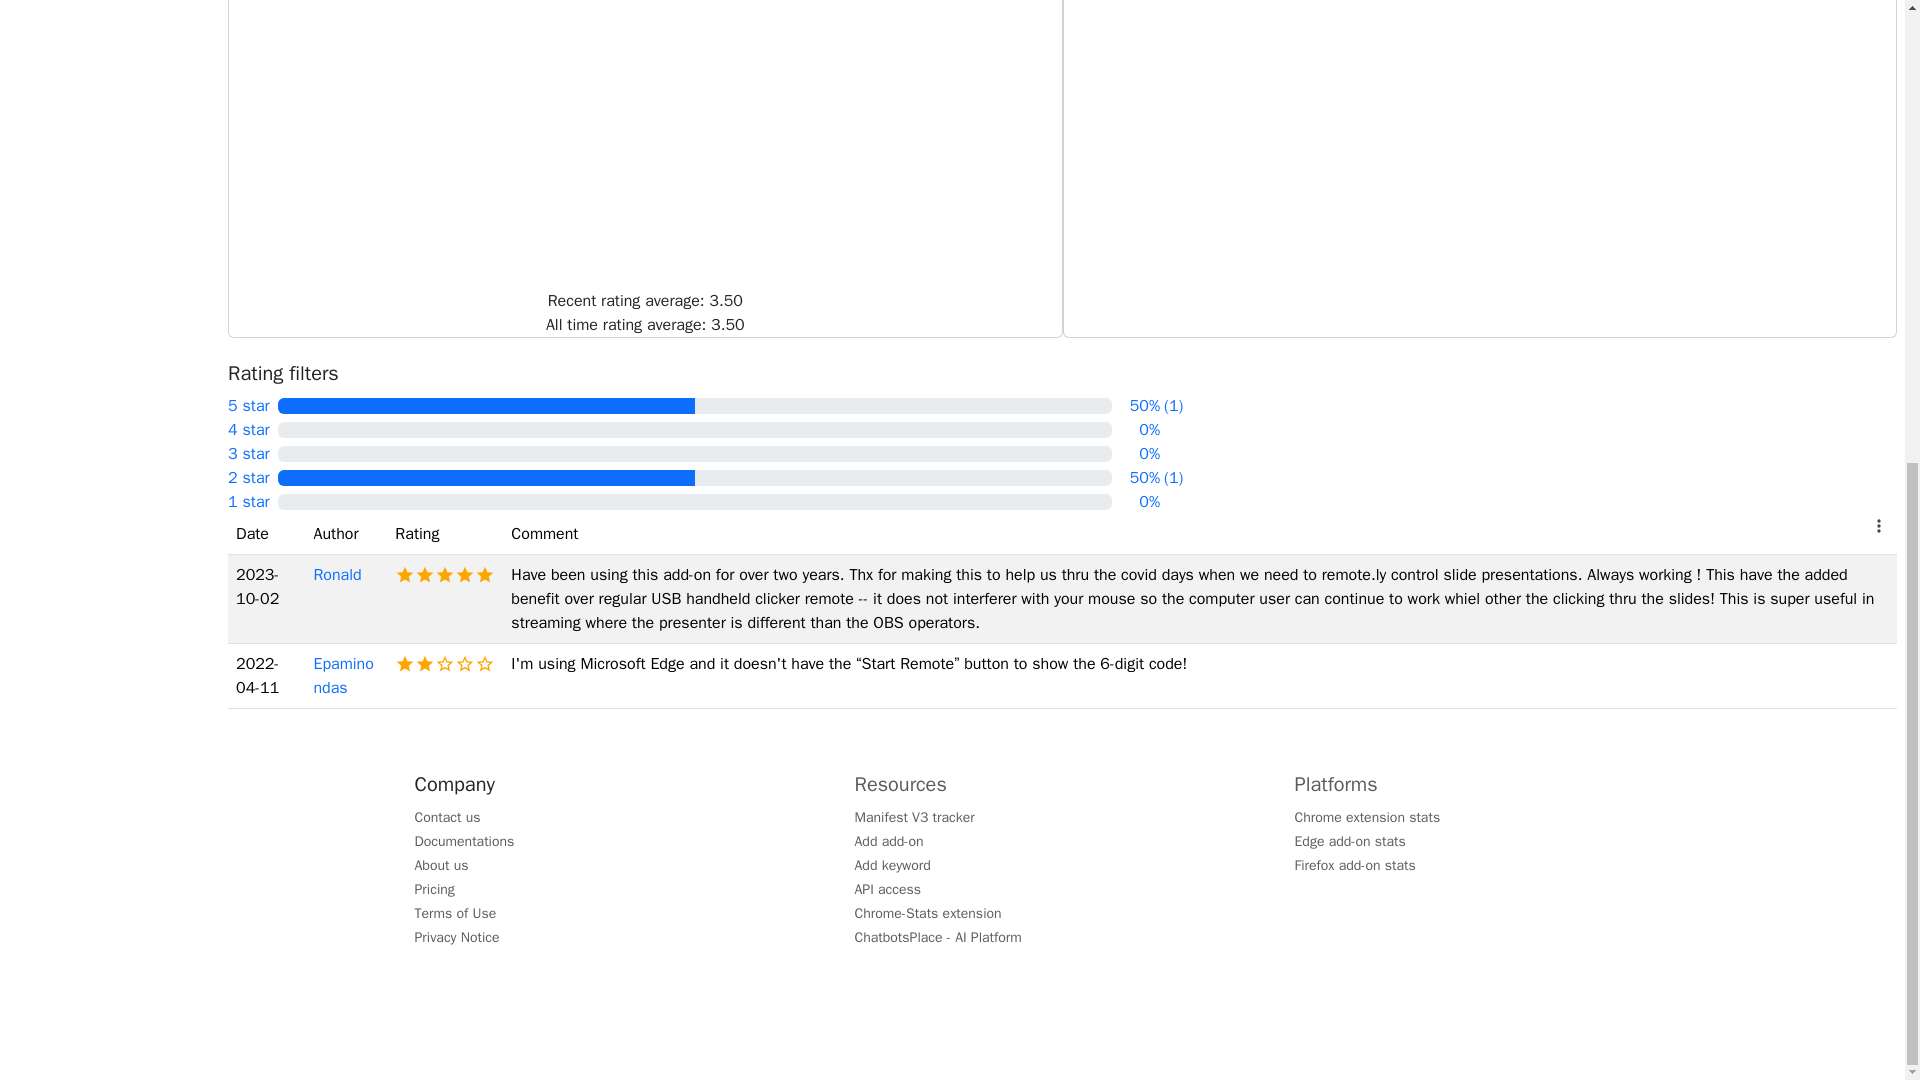 This screenshot has width=1920, height=1080. I want to click on Chrome-Stats API Access, so click(888, 888).